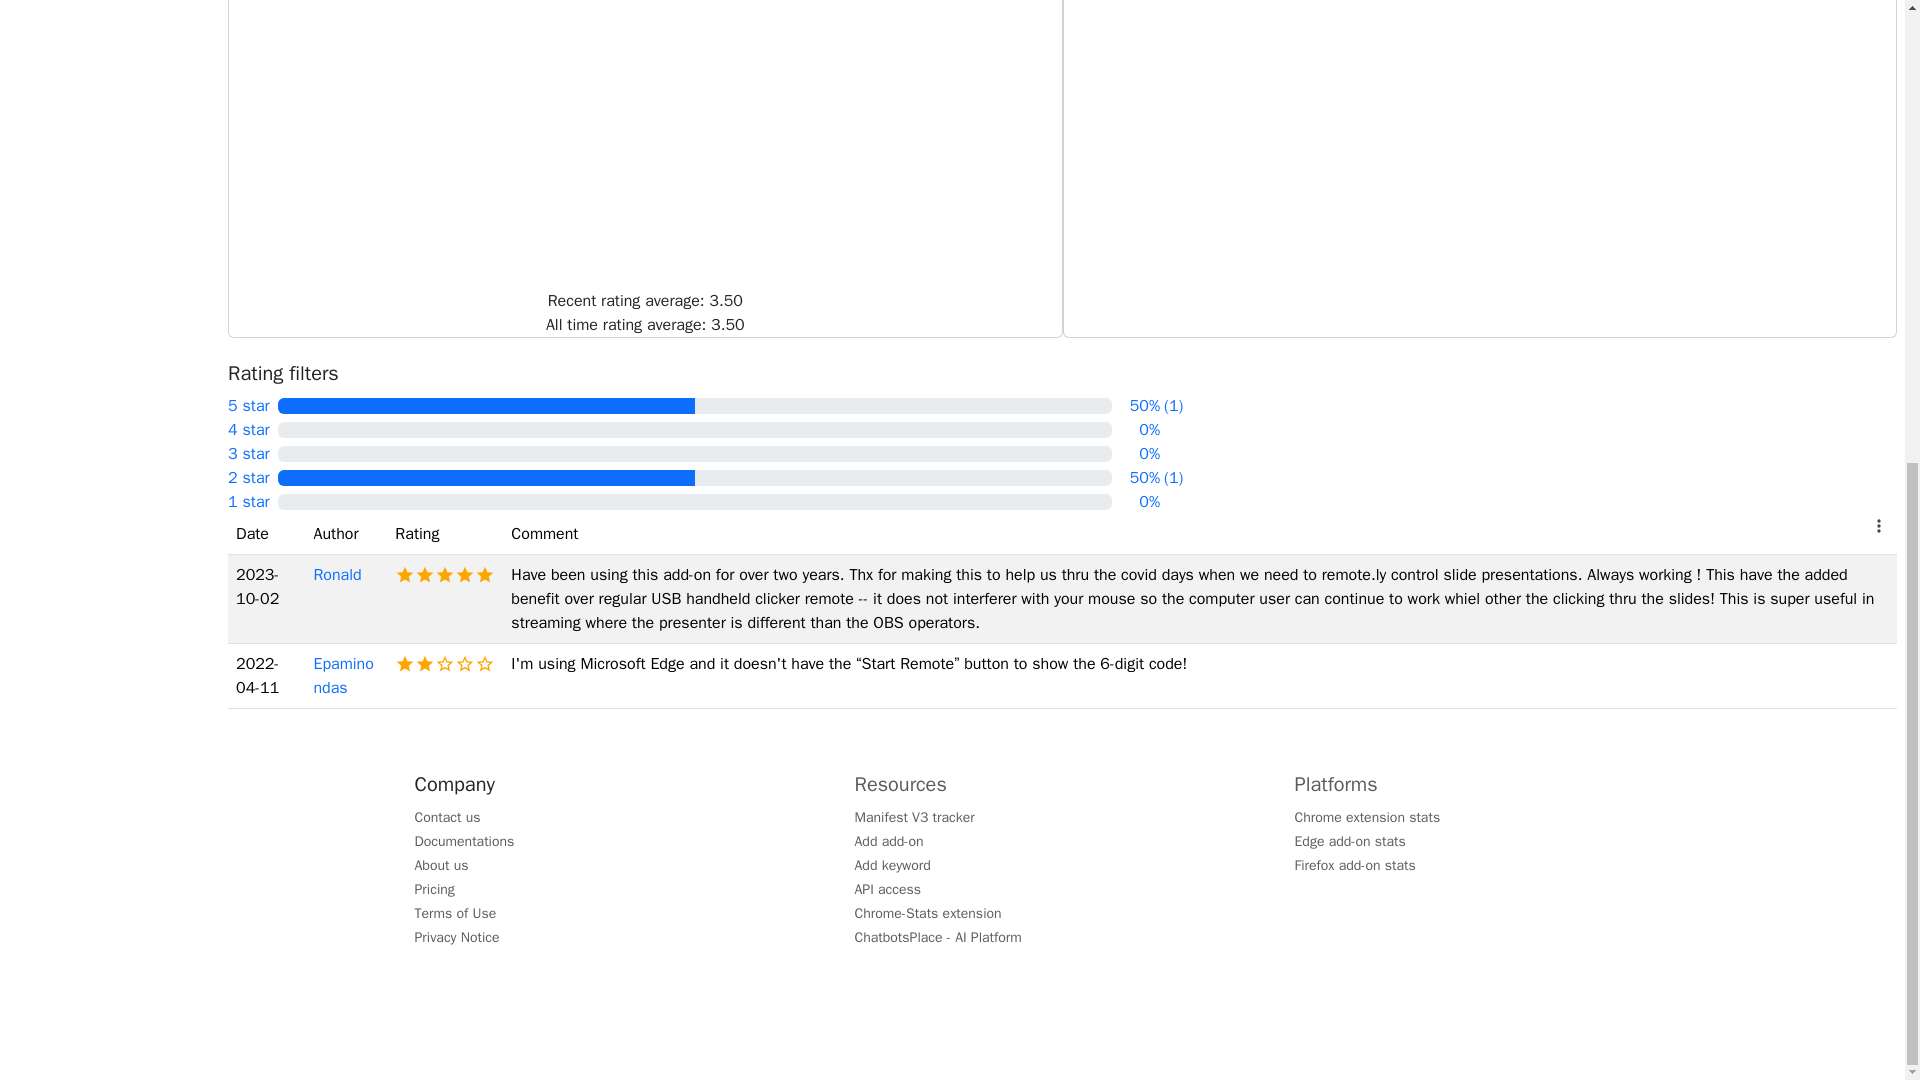 This screenshot has width=1920, height=1080. I want to click on Chrome-Stats API Access, so click(888, 888).